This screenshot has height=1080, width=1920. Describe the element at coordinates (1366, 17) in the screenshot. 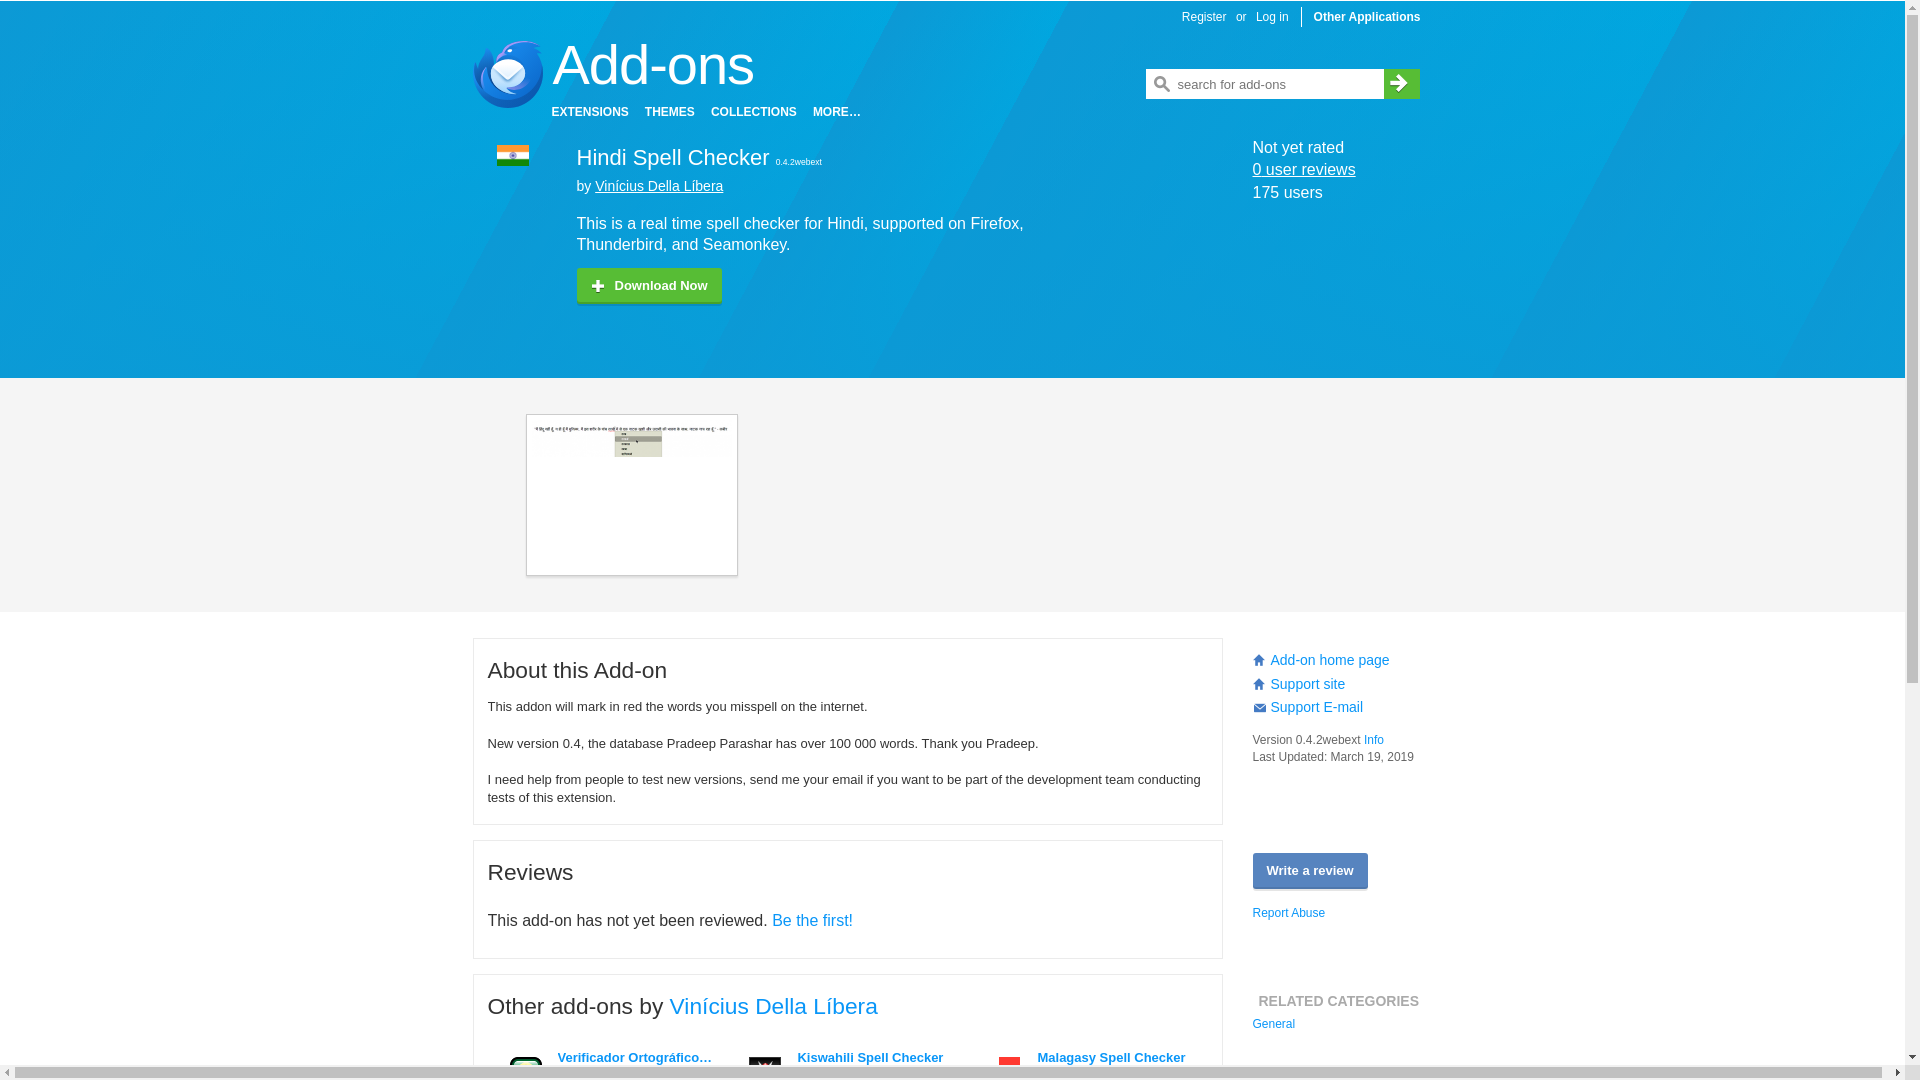

I see `Find add-ons for other applications` at that location.